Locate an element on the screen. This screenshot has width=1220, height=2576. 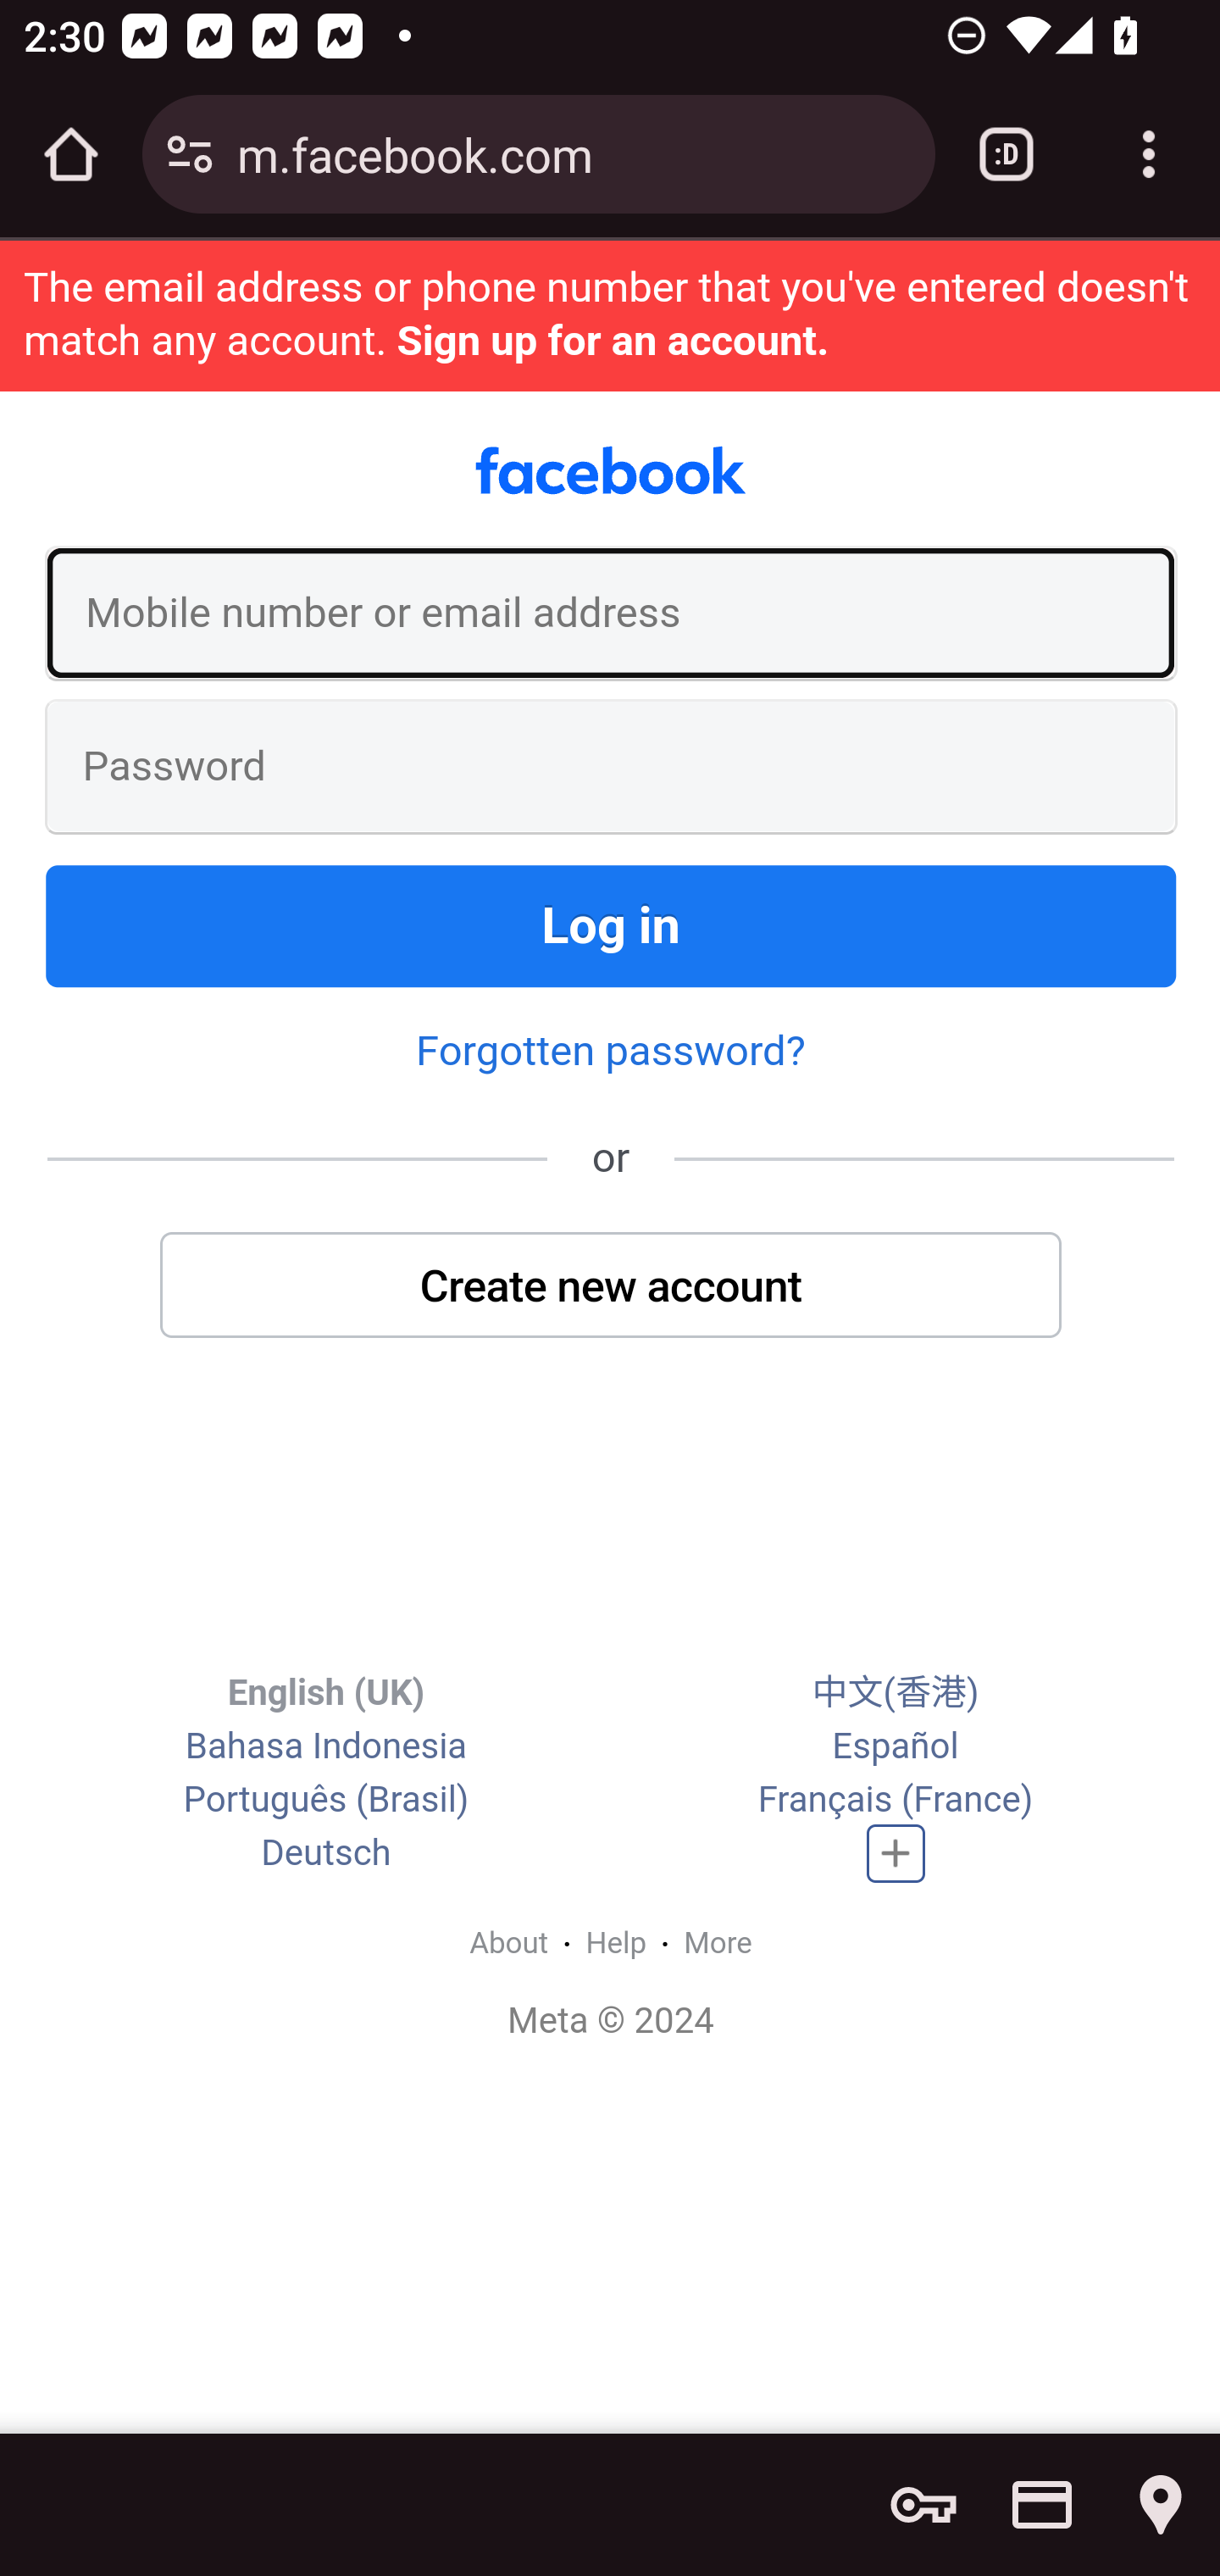
m.facebook.com is located at coordinates (574, 153).